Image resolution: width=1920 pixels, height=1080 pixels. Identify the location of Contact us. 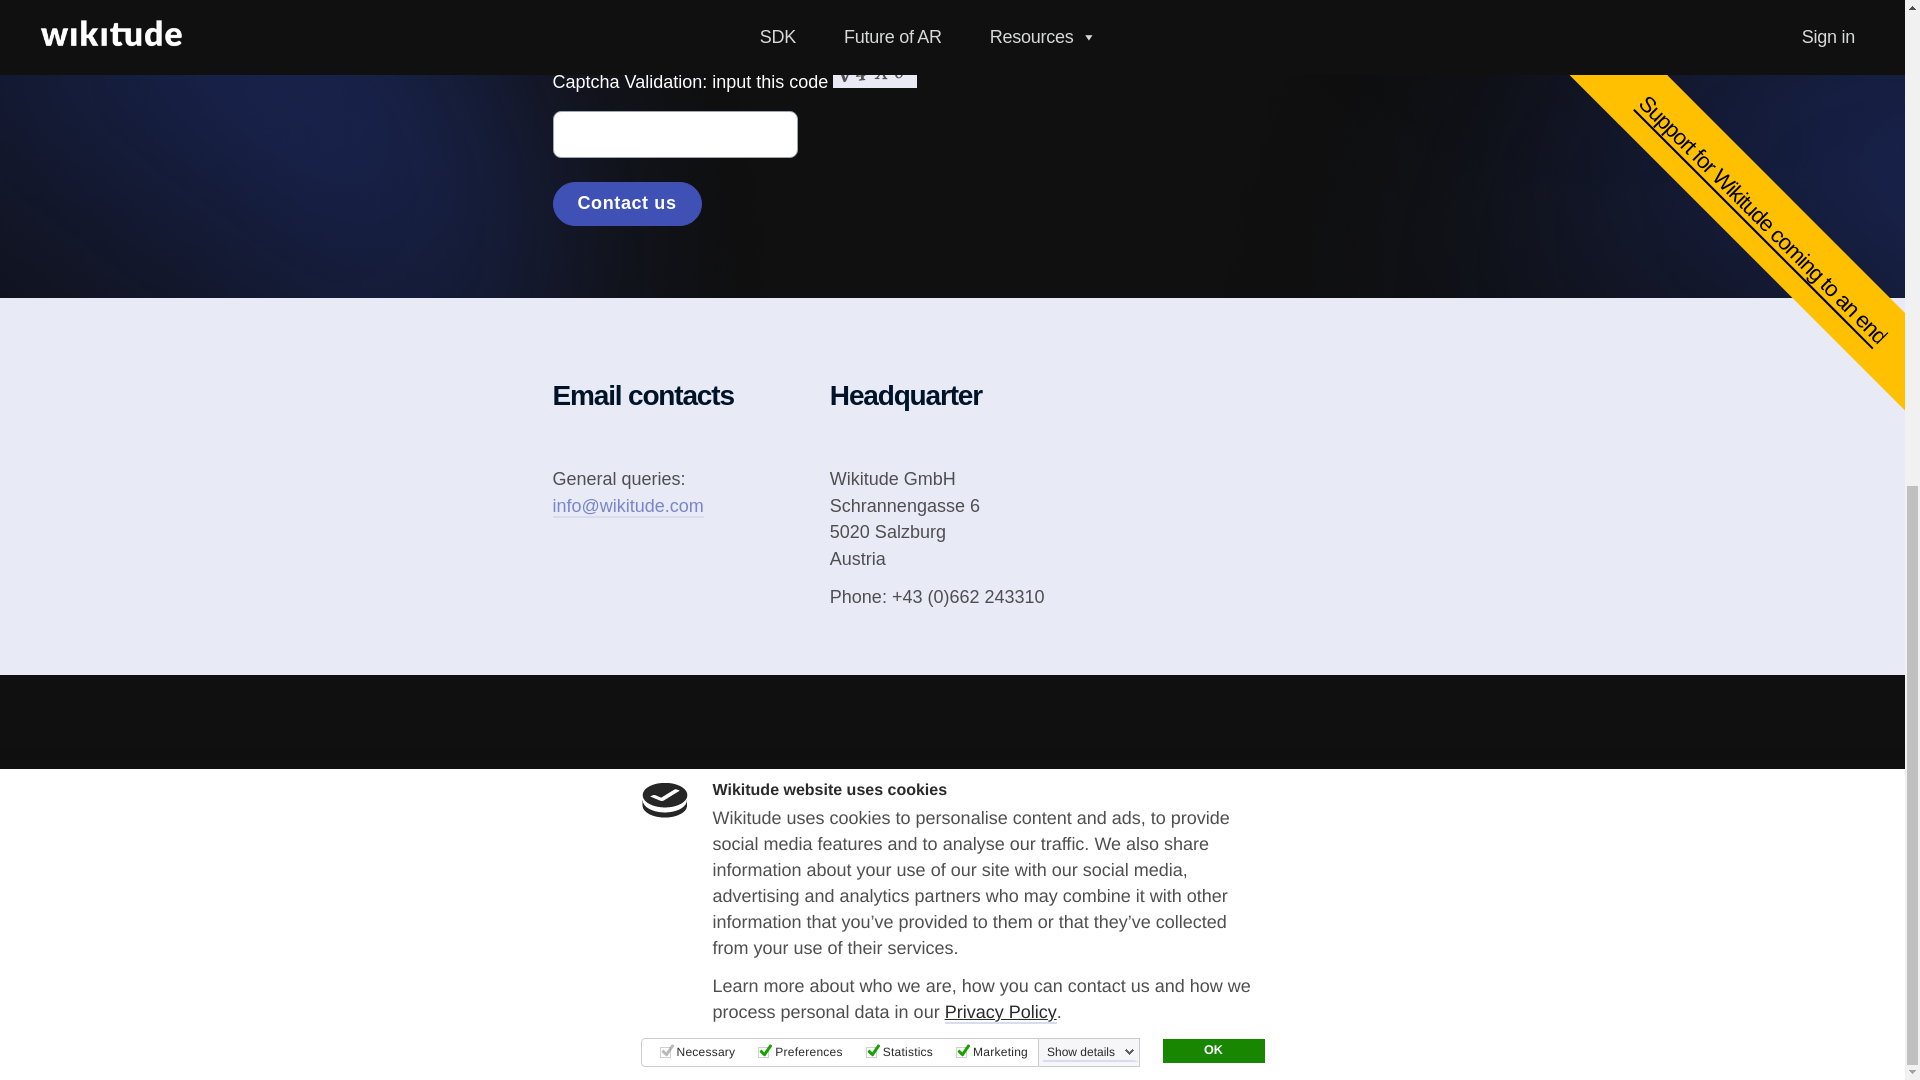
(626, 204).